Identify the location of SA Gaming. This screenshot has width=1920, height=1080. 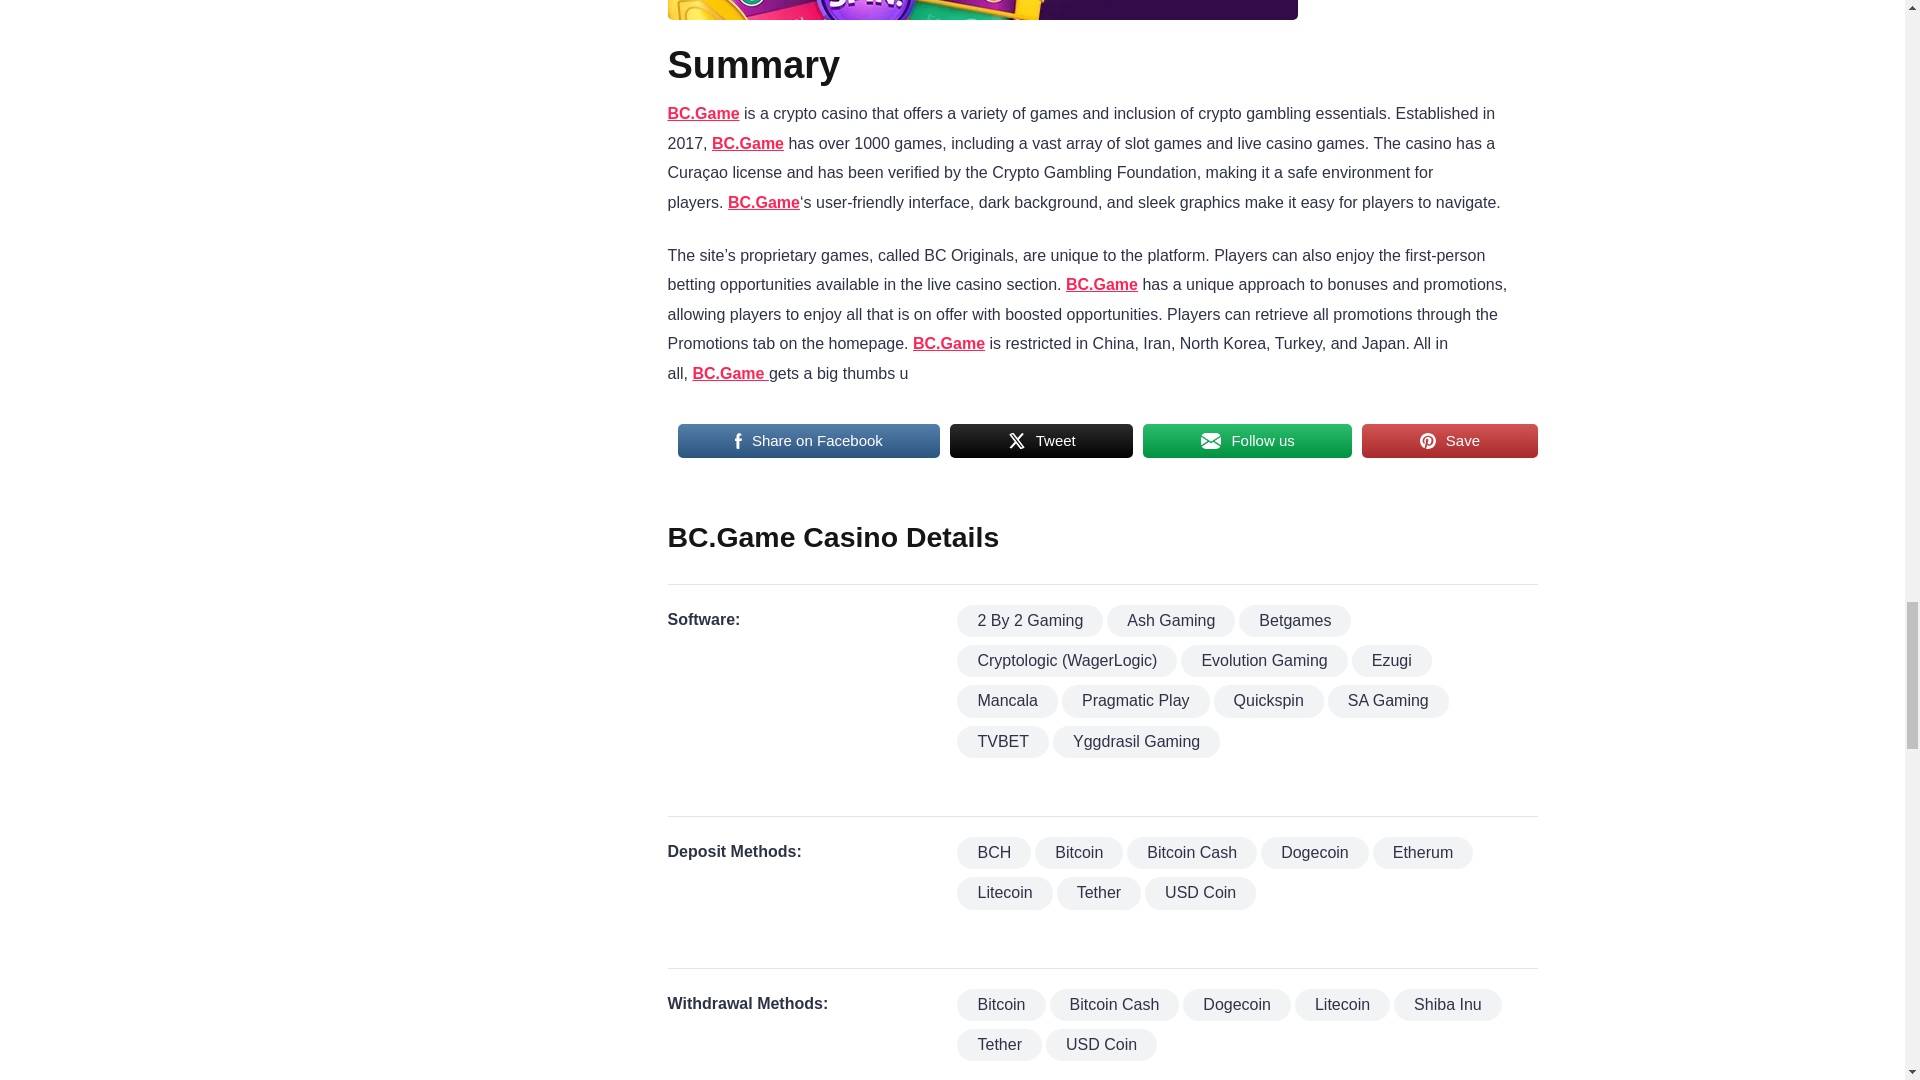
(1388, 700).